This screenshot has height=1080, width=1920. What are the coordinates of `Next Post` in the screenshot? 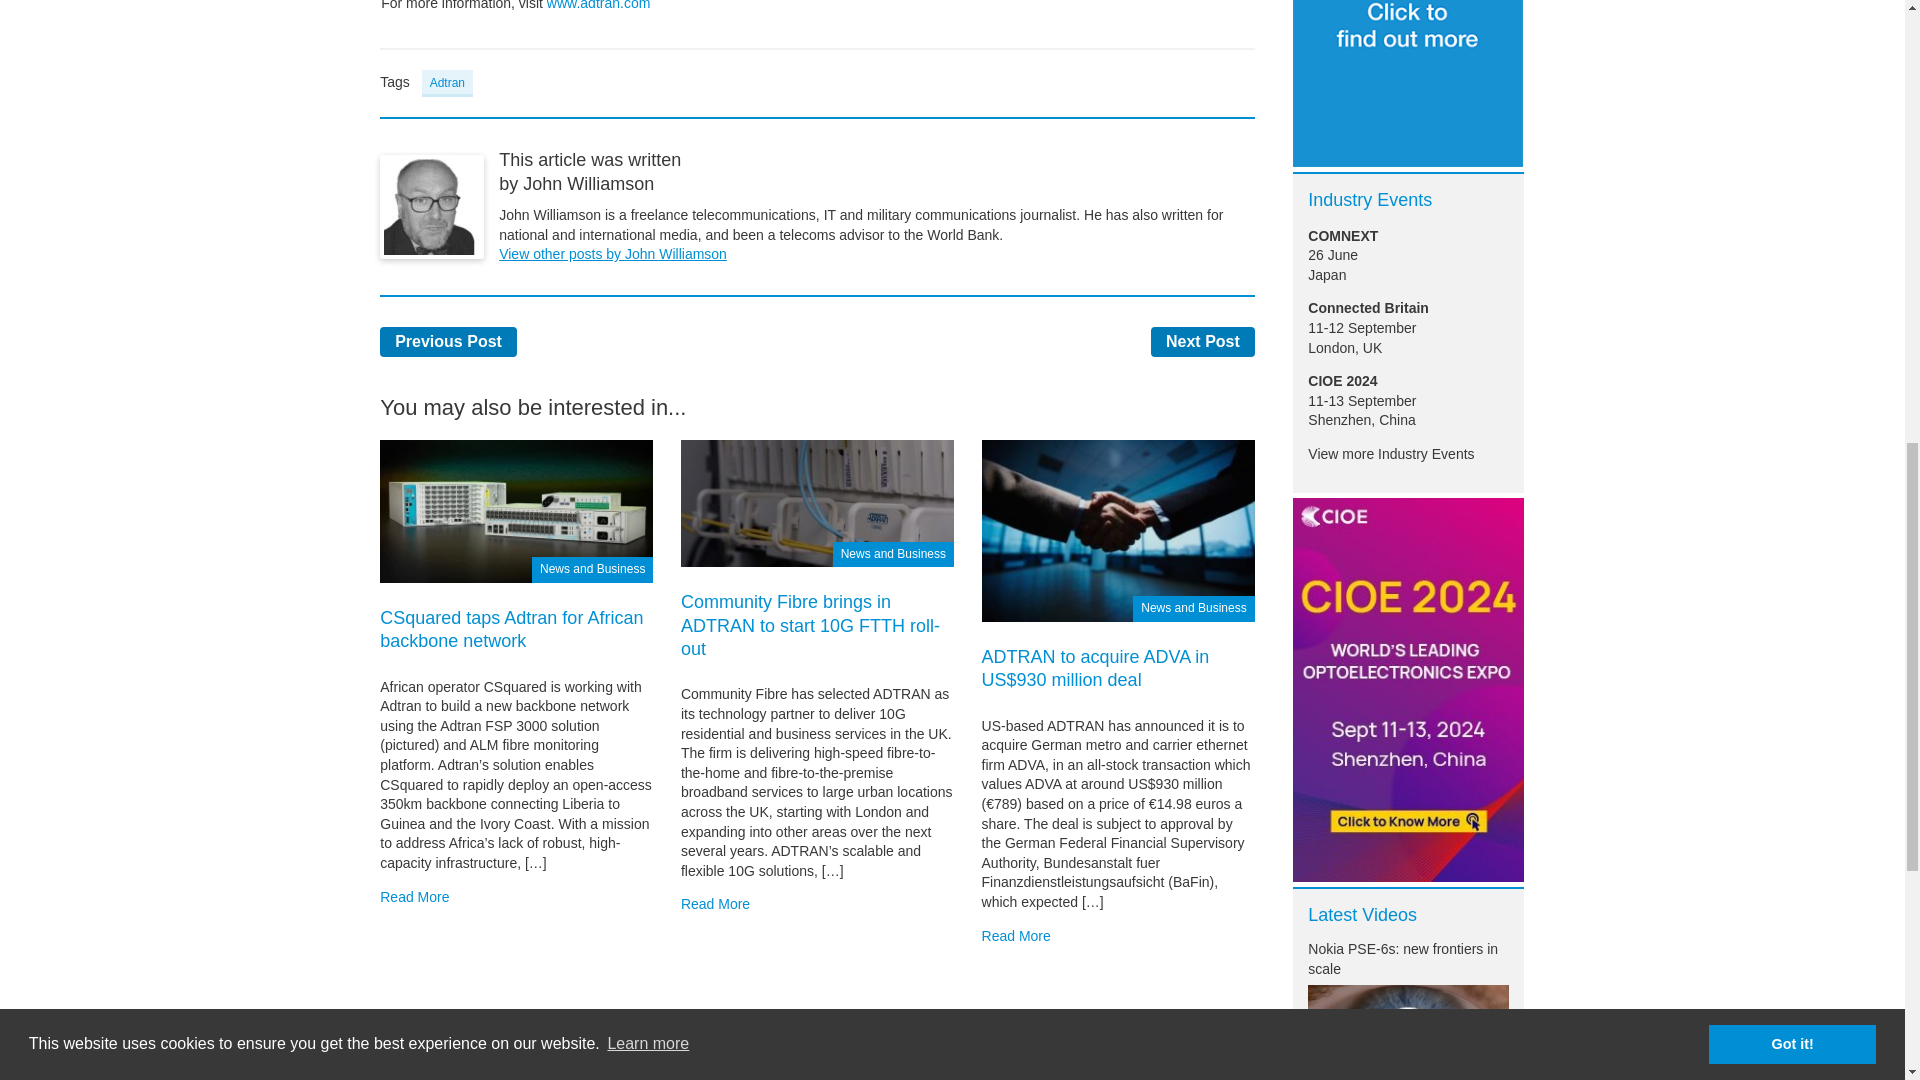 It's located at (1202, 342).